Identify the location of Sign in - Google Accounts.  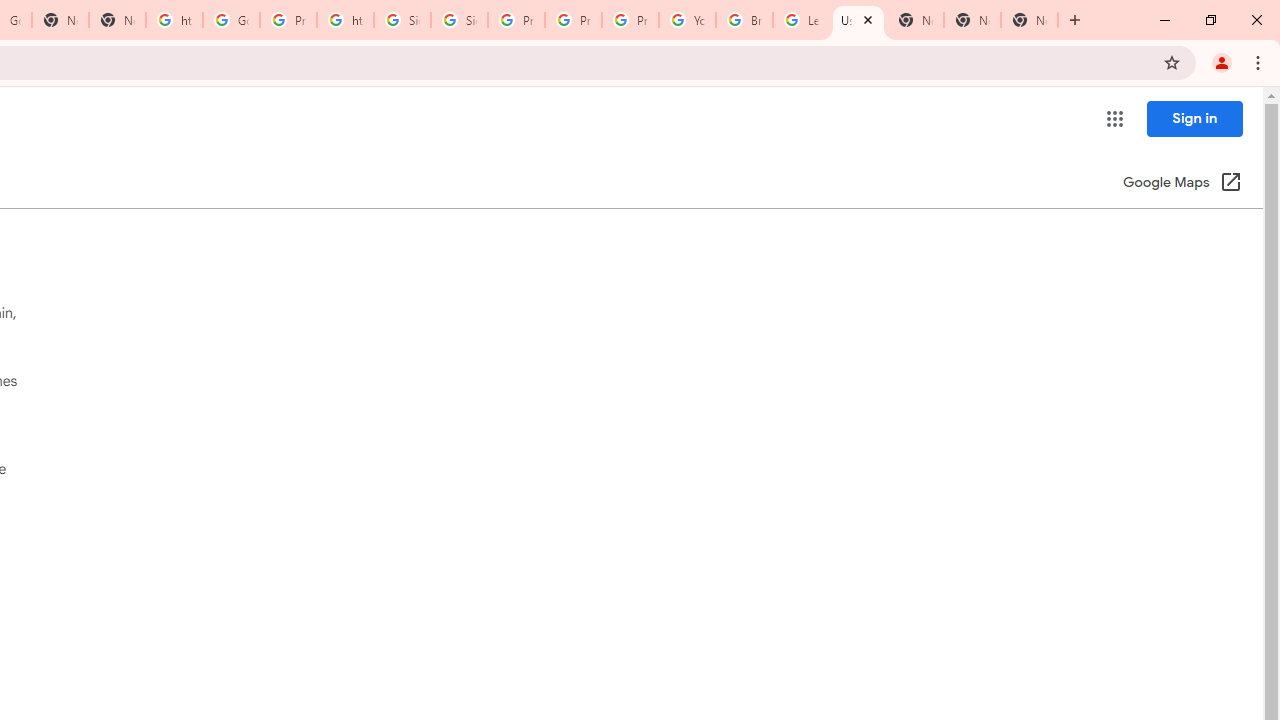
(459, 20).